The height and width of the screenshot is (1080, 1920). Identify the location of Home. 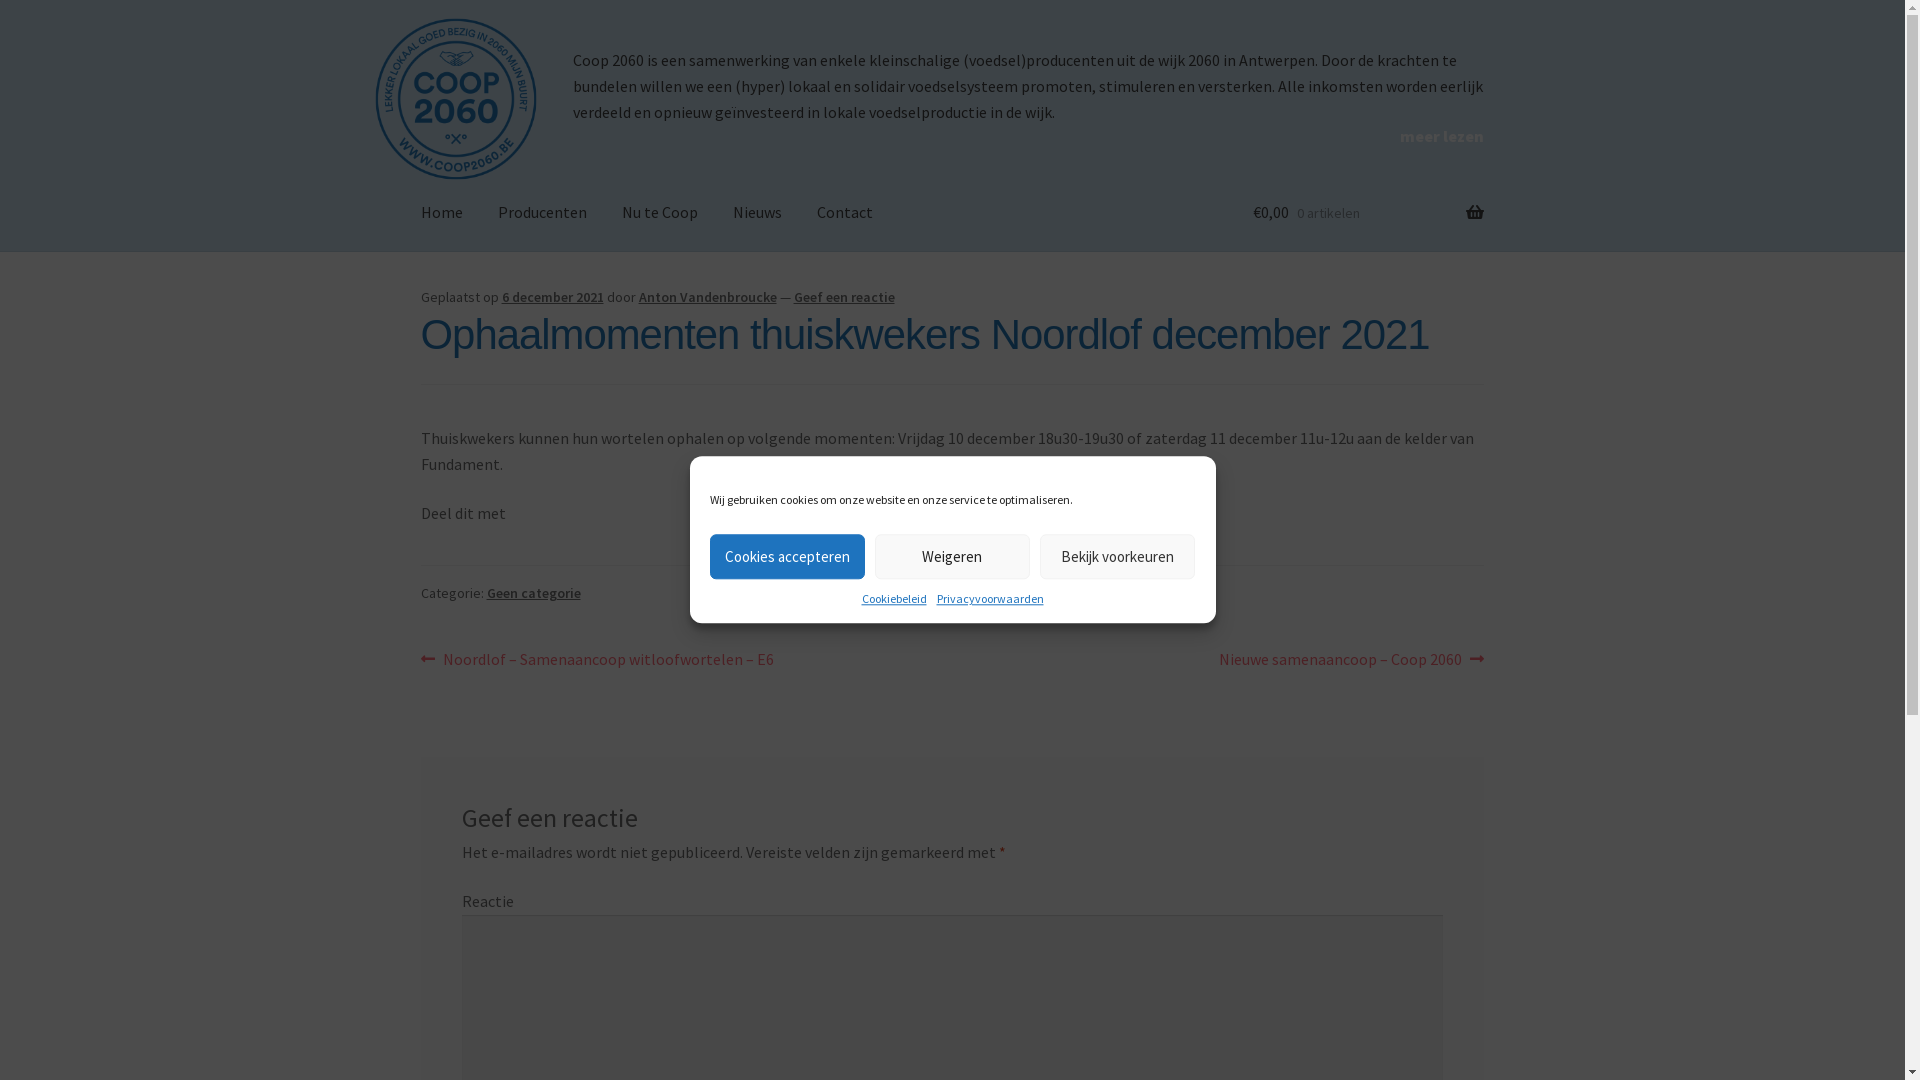
(442, 213).